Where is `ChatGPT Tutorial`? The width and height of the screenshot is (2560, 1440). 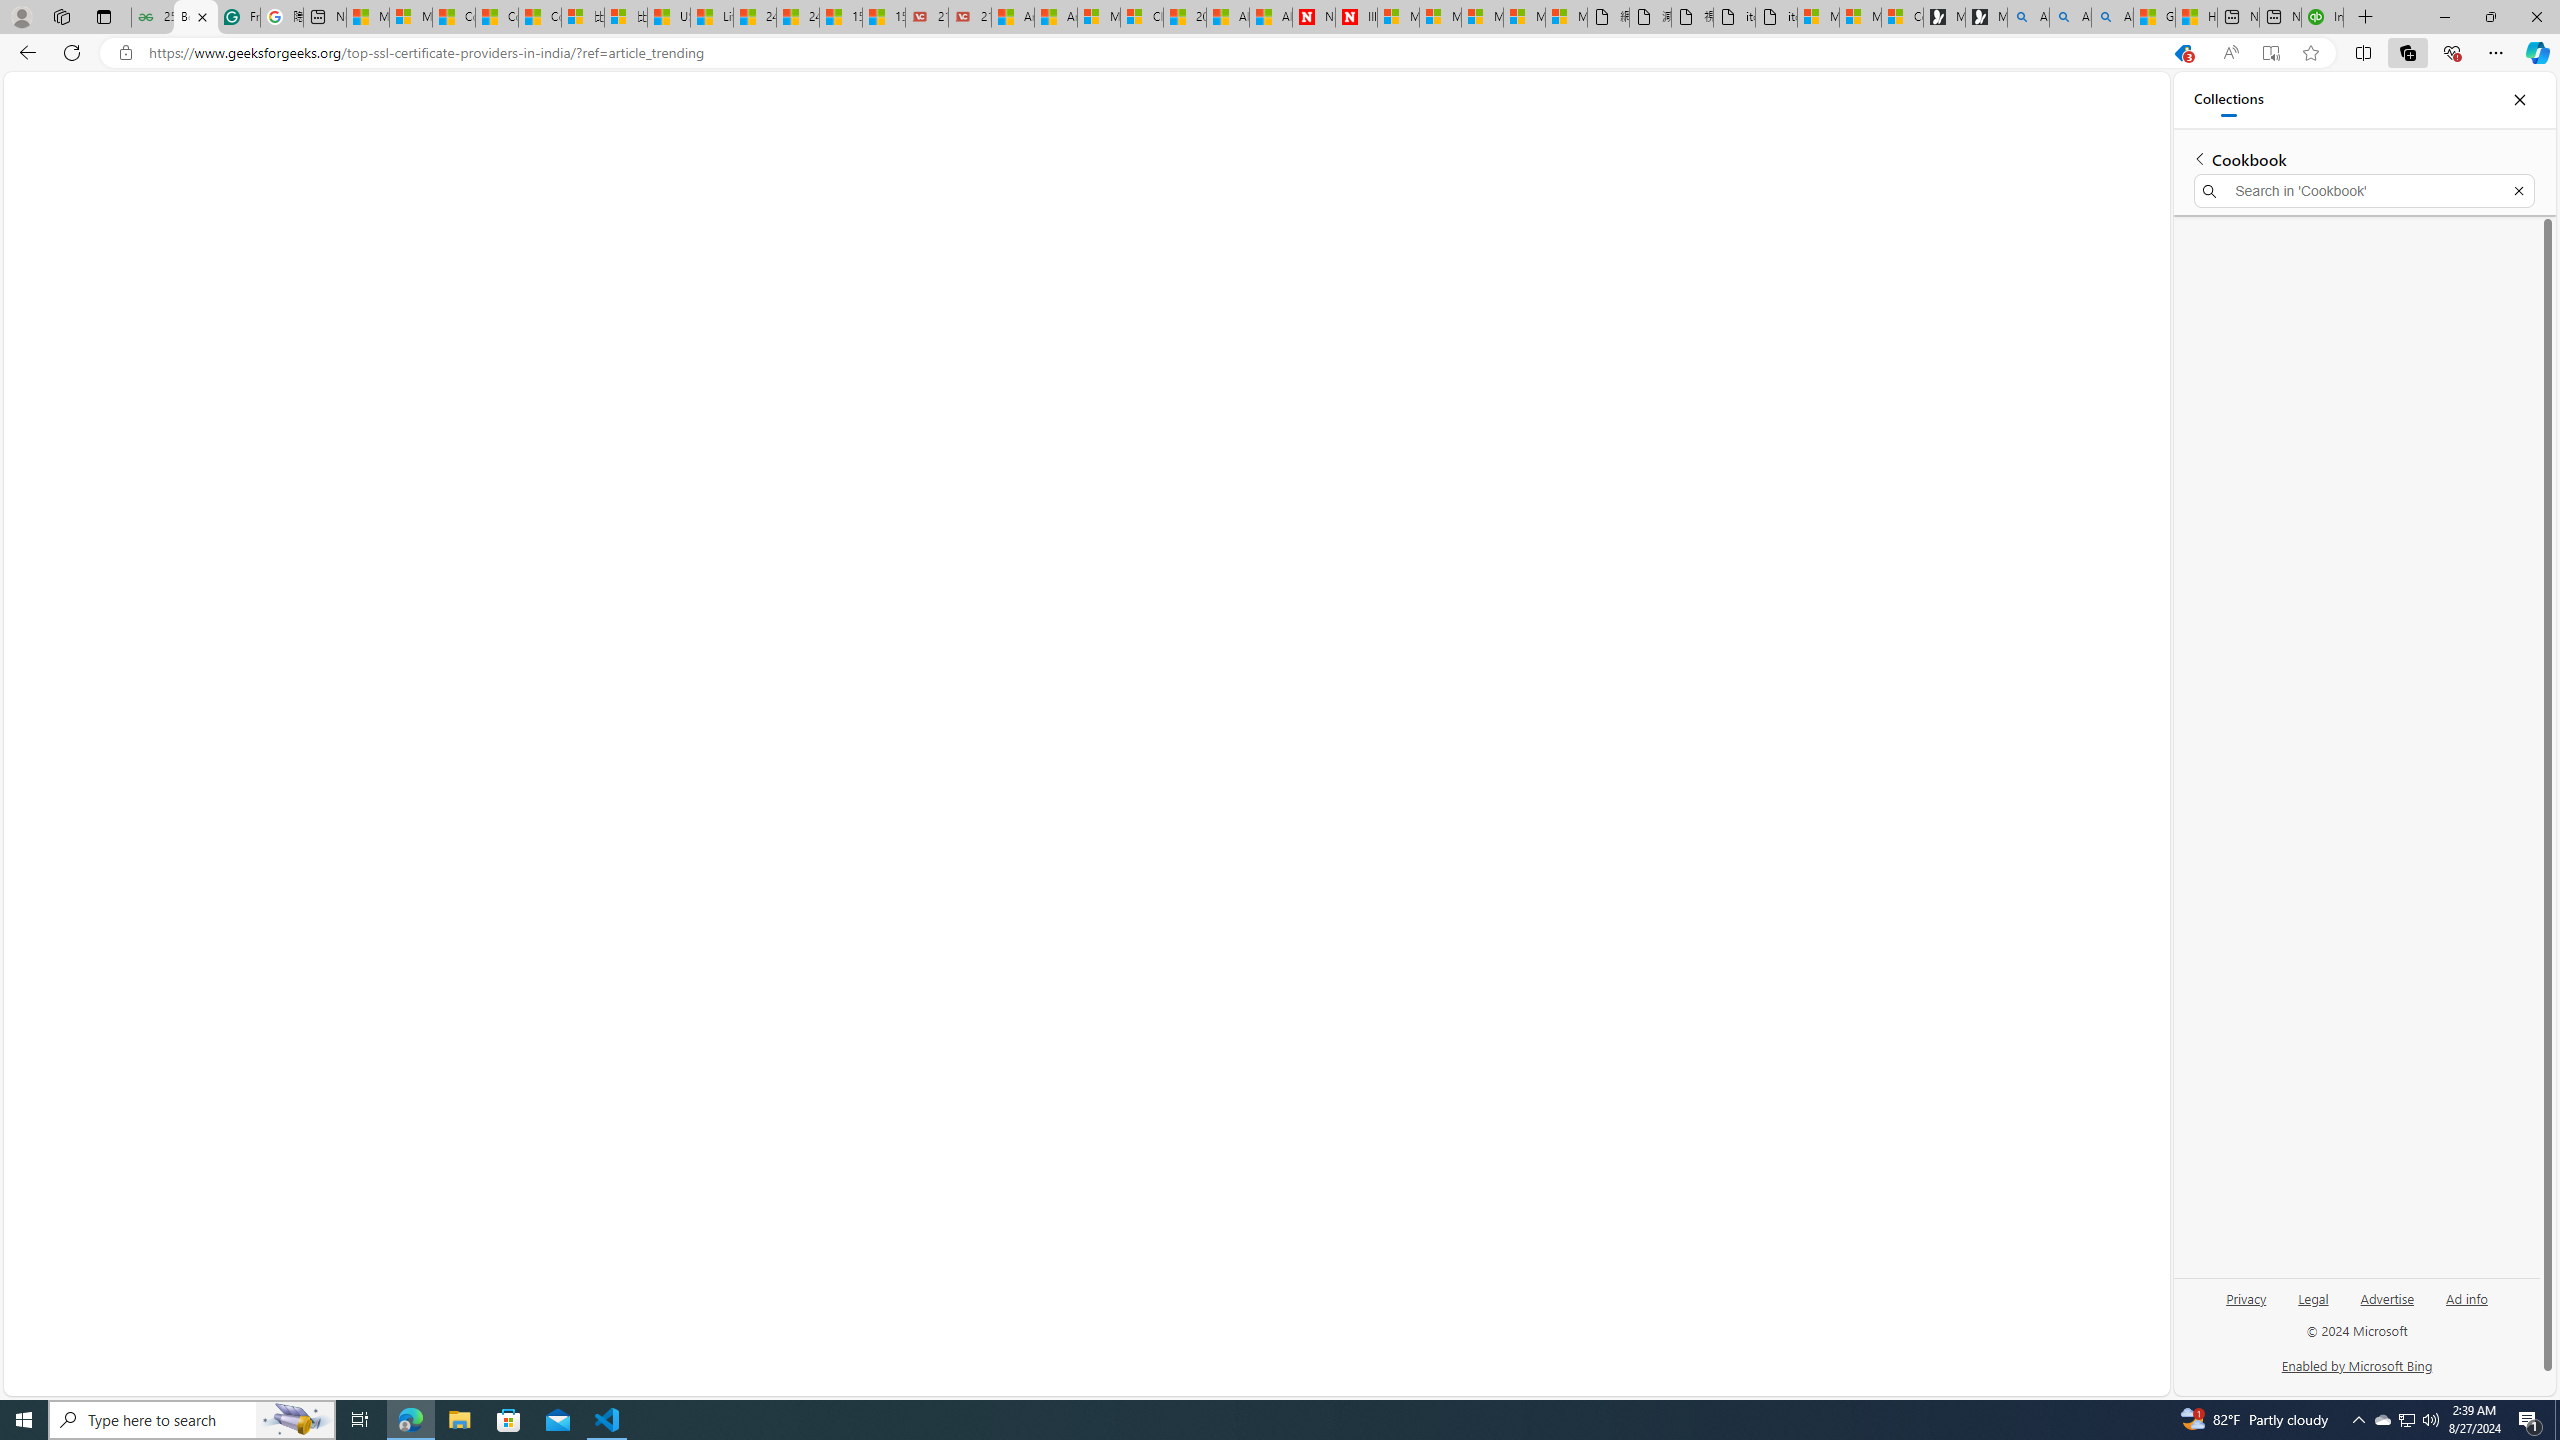 ChatGPT Tutorial is located at coordinates (1042, 139).